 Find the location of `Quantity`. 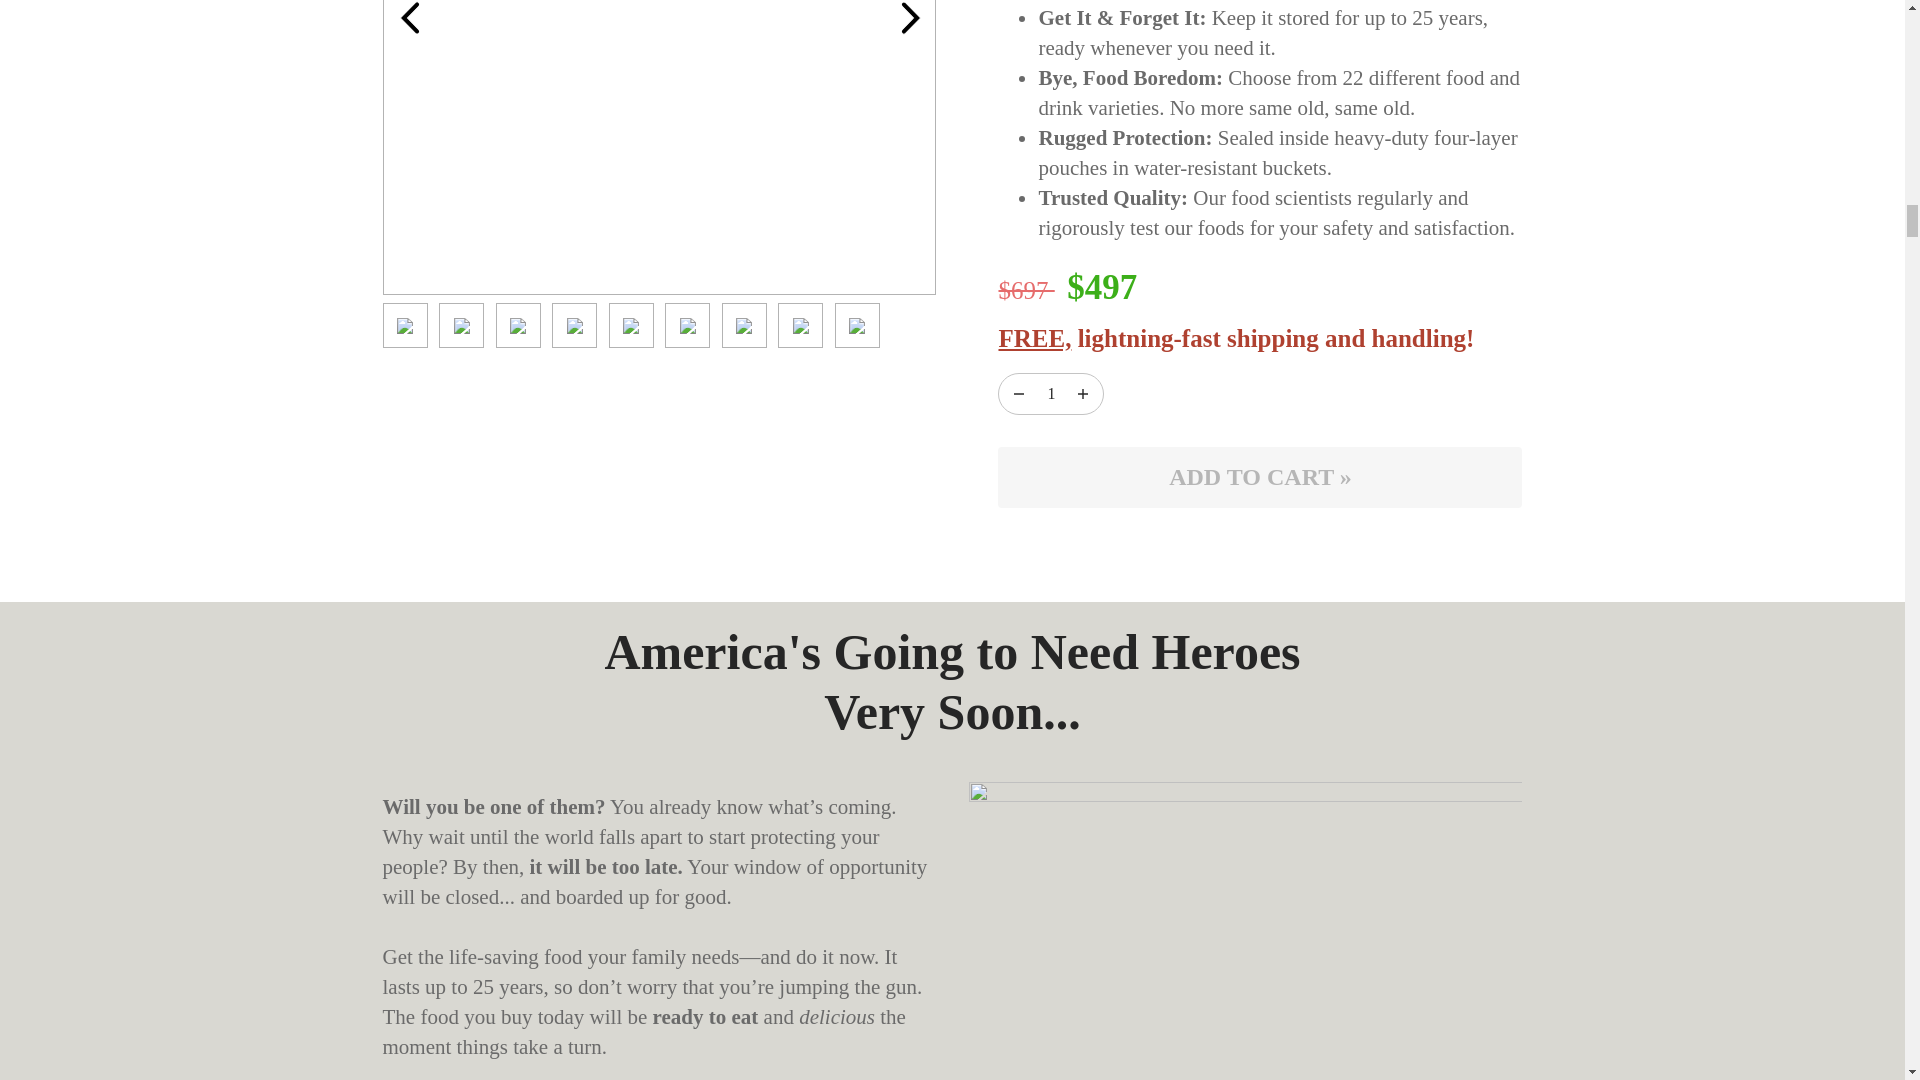

Quantity is located at coordinates (1050, 394).